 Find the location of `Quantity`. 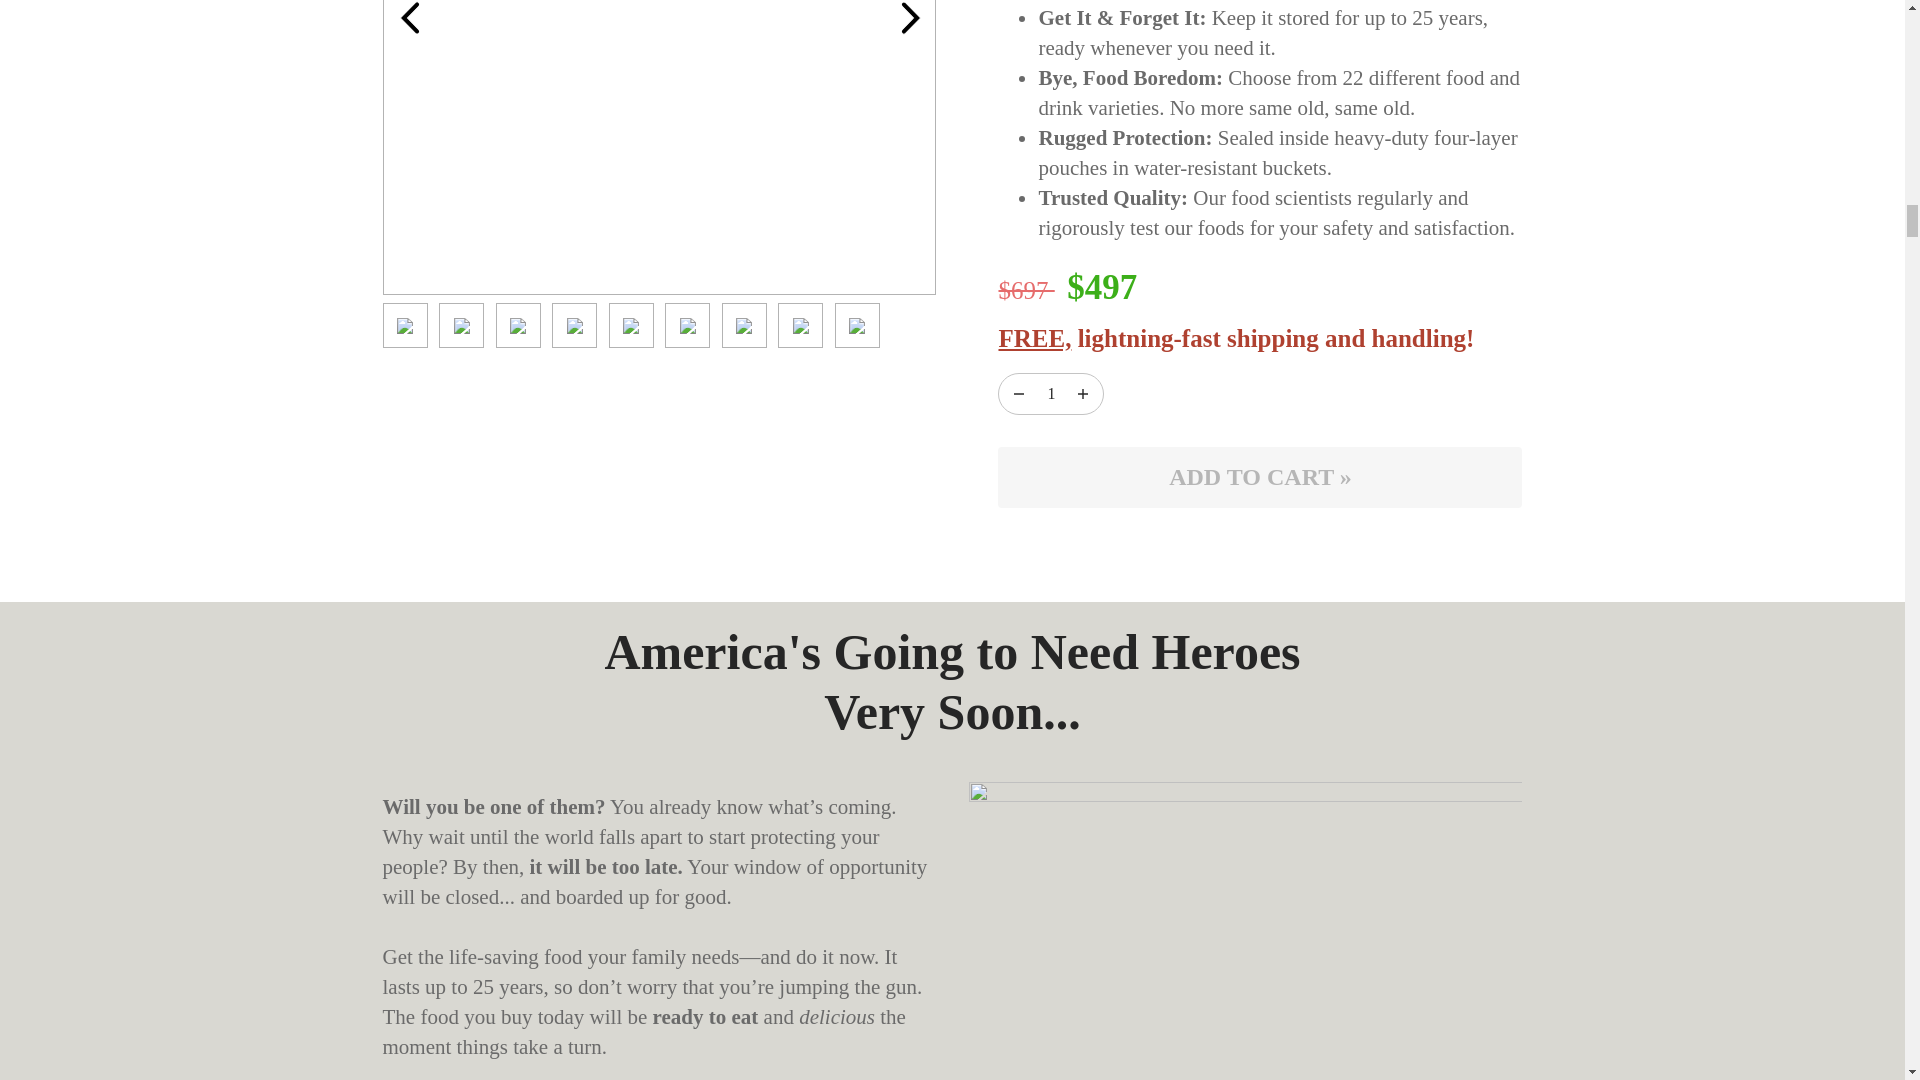

Quantity is located at coordinates (1050, 394).